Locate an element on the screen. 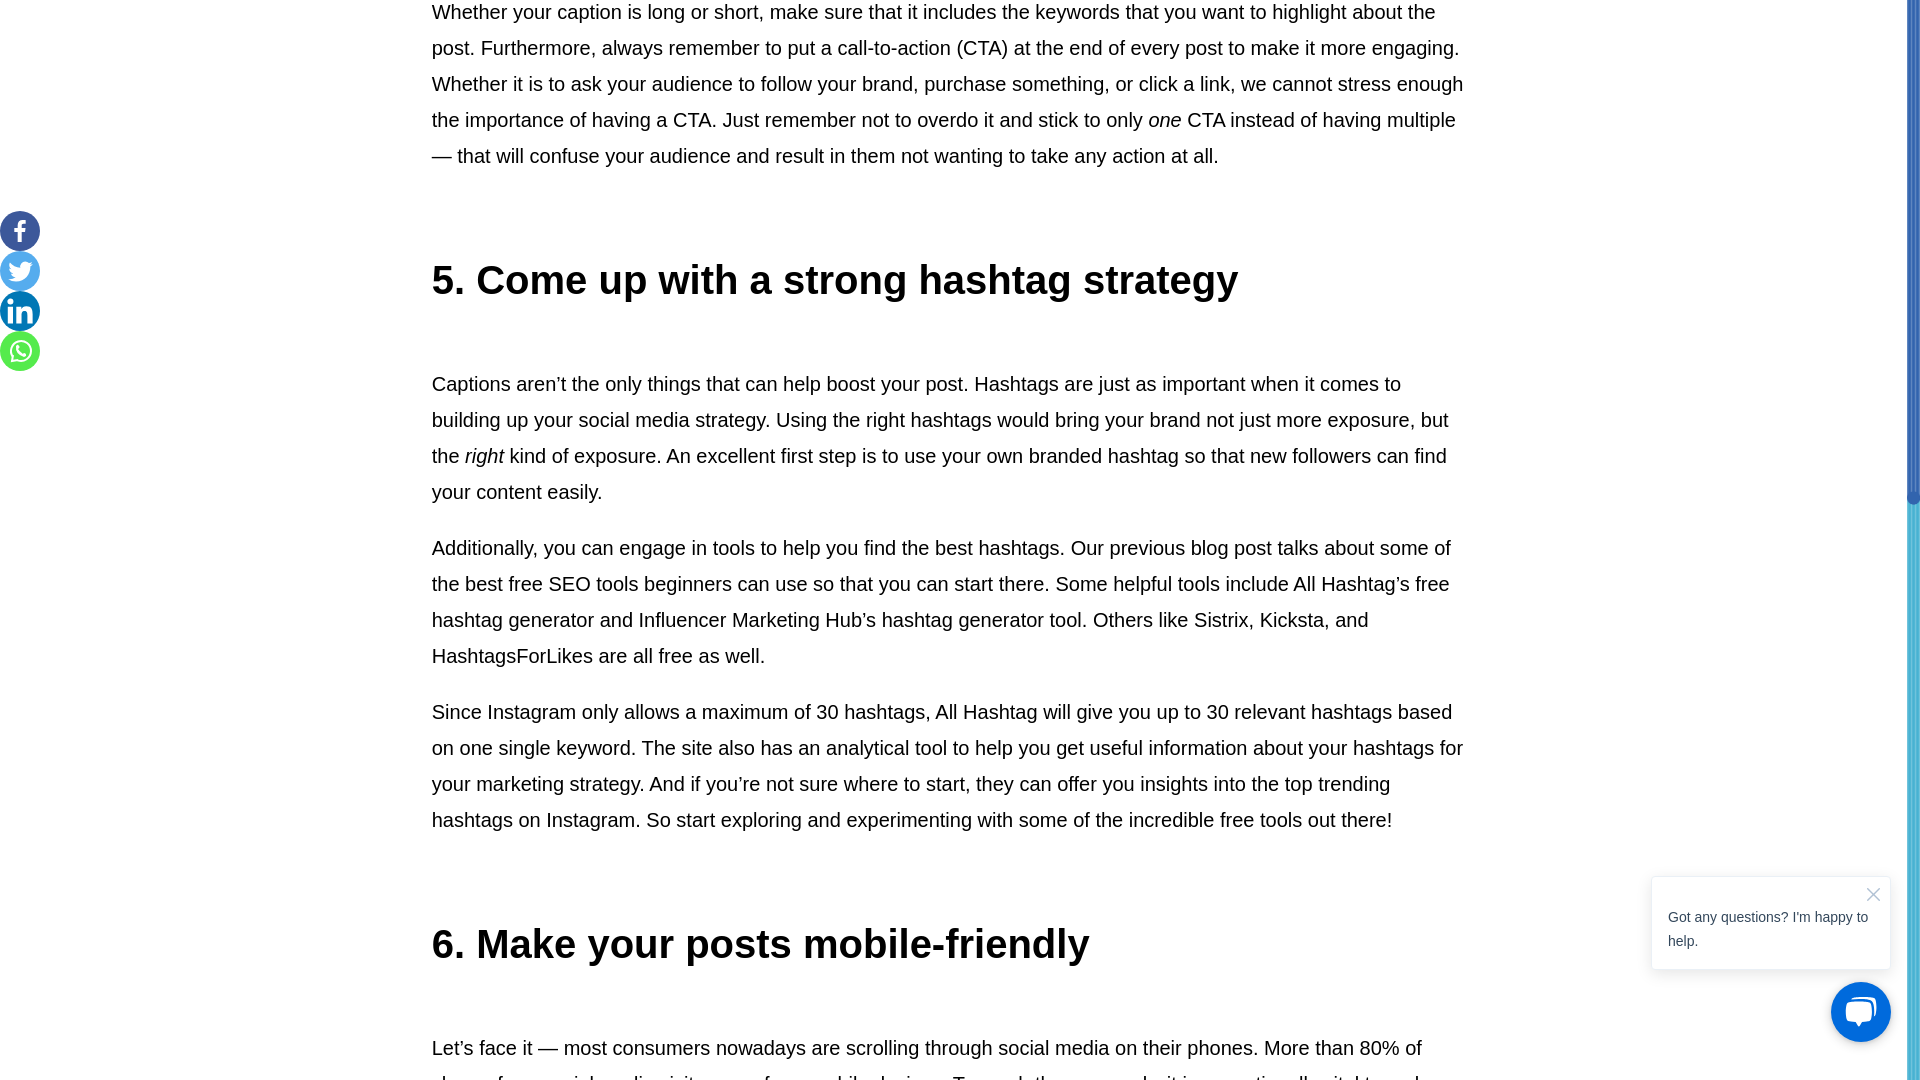 The image size is (1920, 1080). Kicksta is located at coordinates (1292, 620).